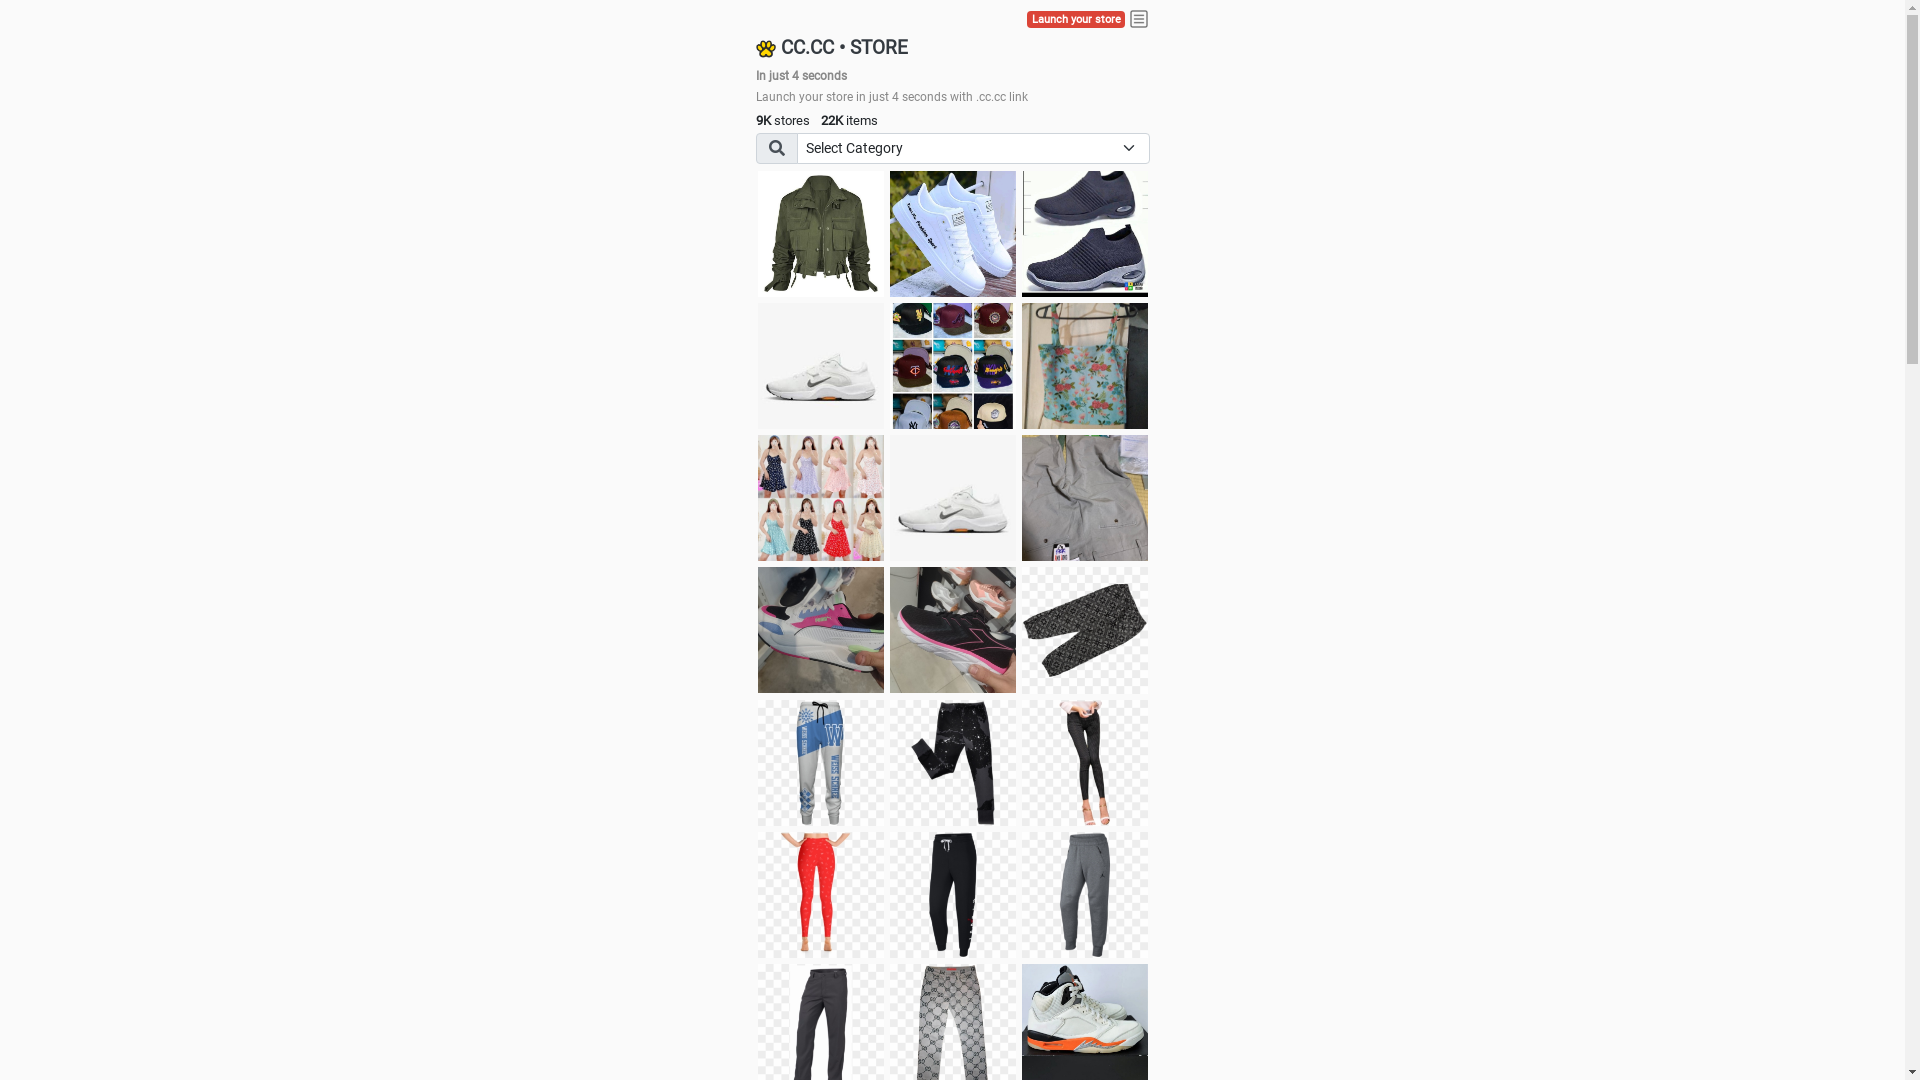  I want to click on Things we need, so click(953, 366).